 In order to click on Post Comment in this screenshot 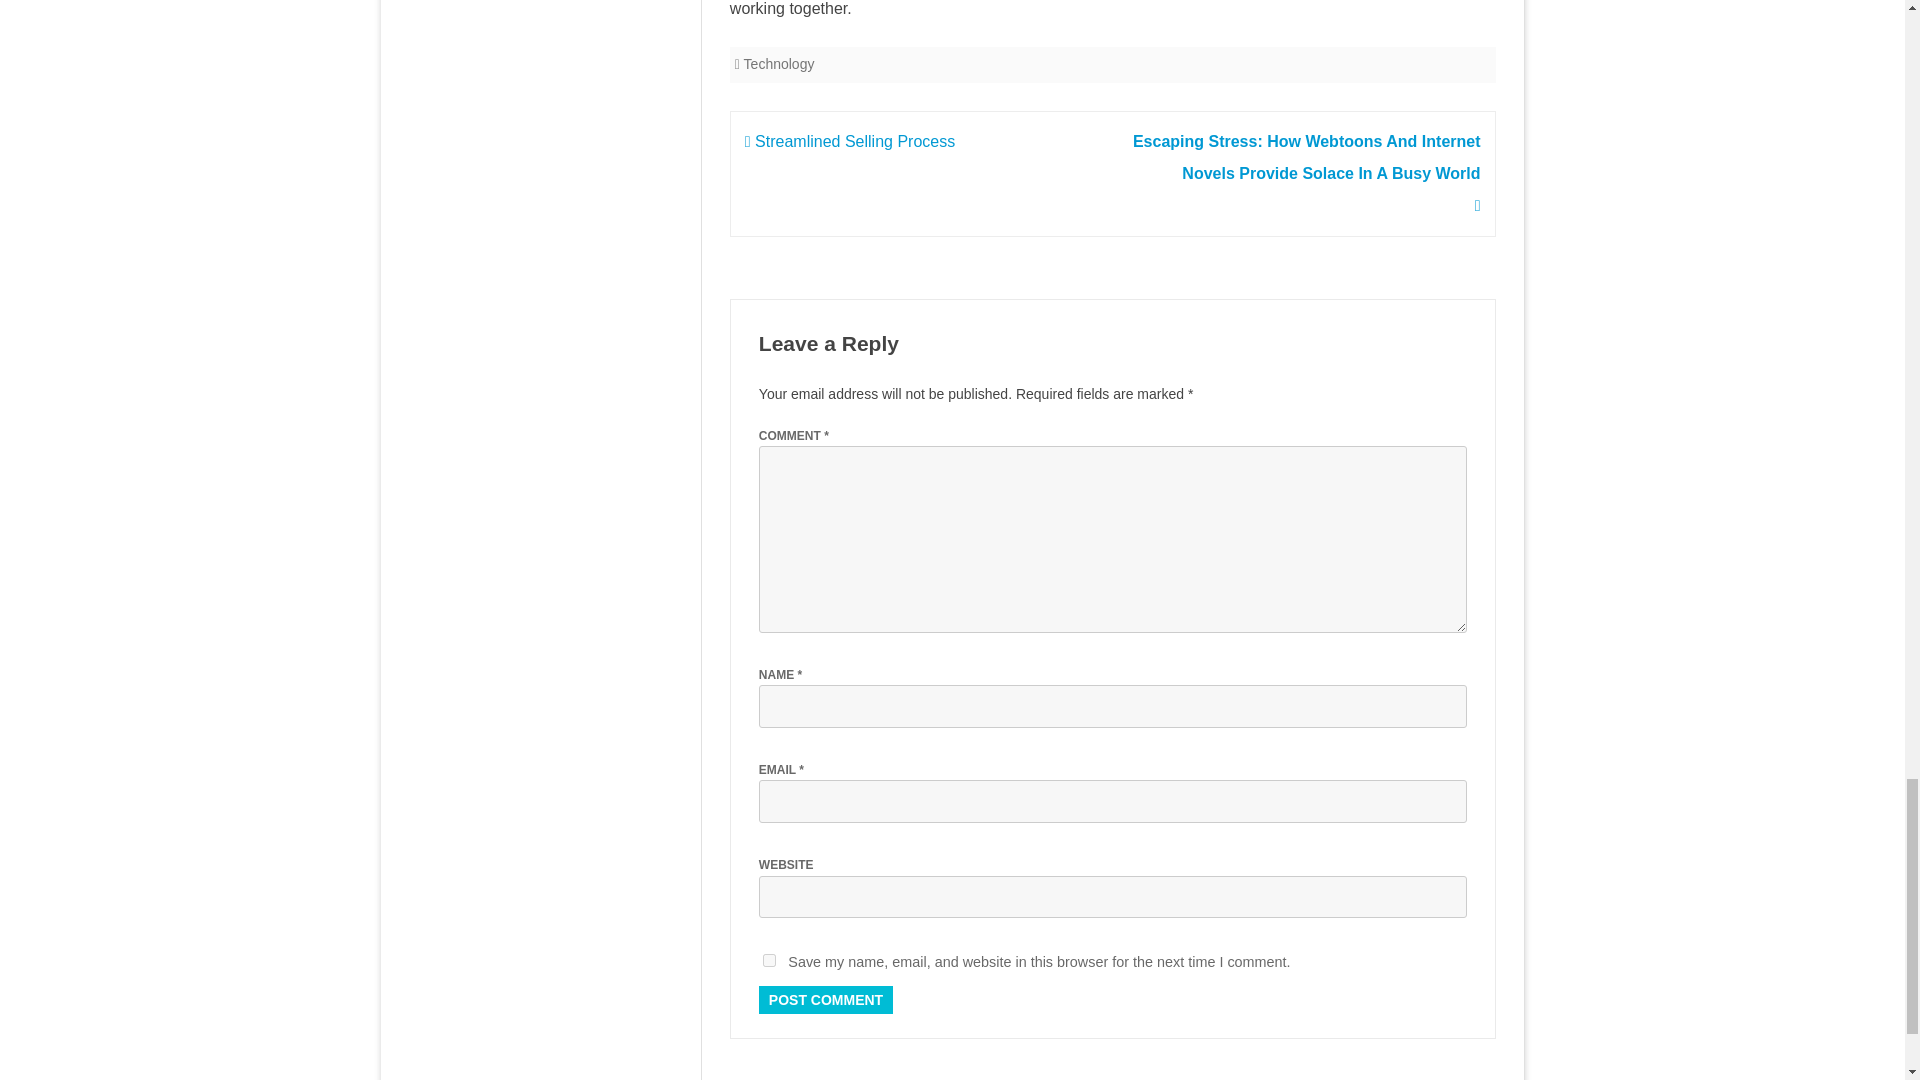, I will do `click(825, 1000)`.